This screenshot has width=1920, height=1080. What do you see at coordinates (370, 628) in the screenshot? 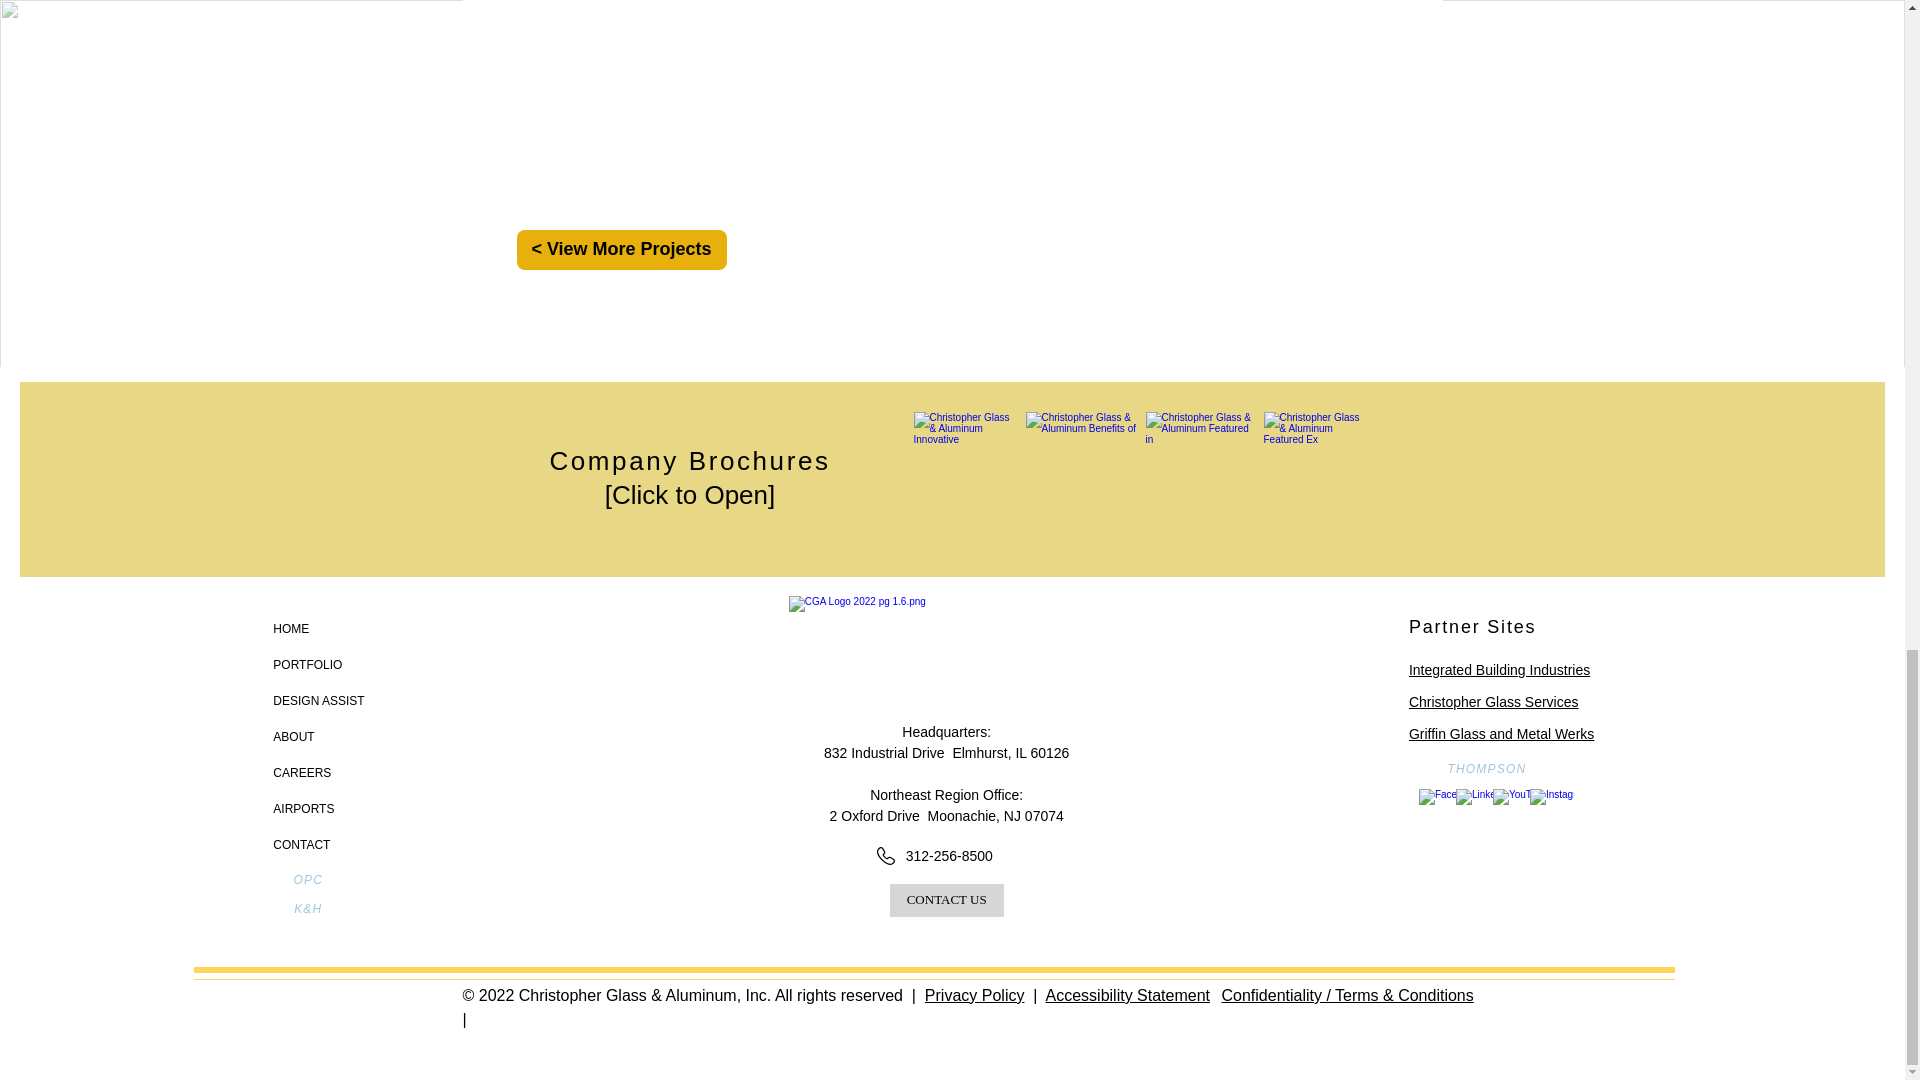
I see `HOME` at bounding box center [370, 628].